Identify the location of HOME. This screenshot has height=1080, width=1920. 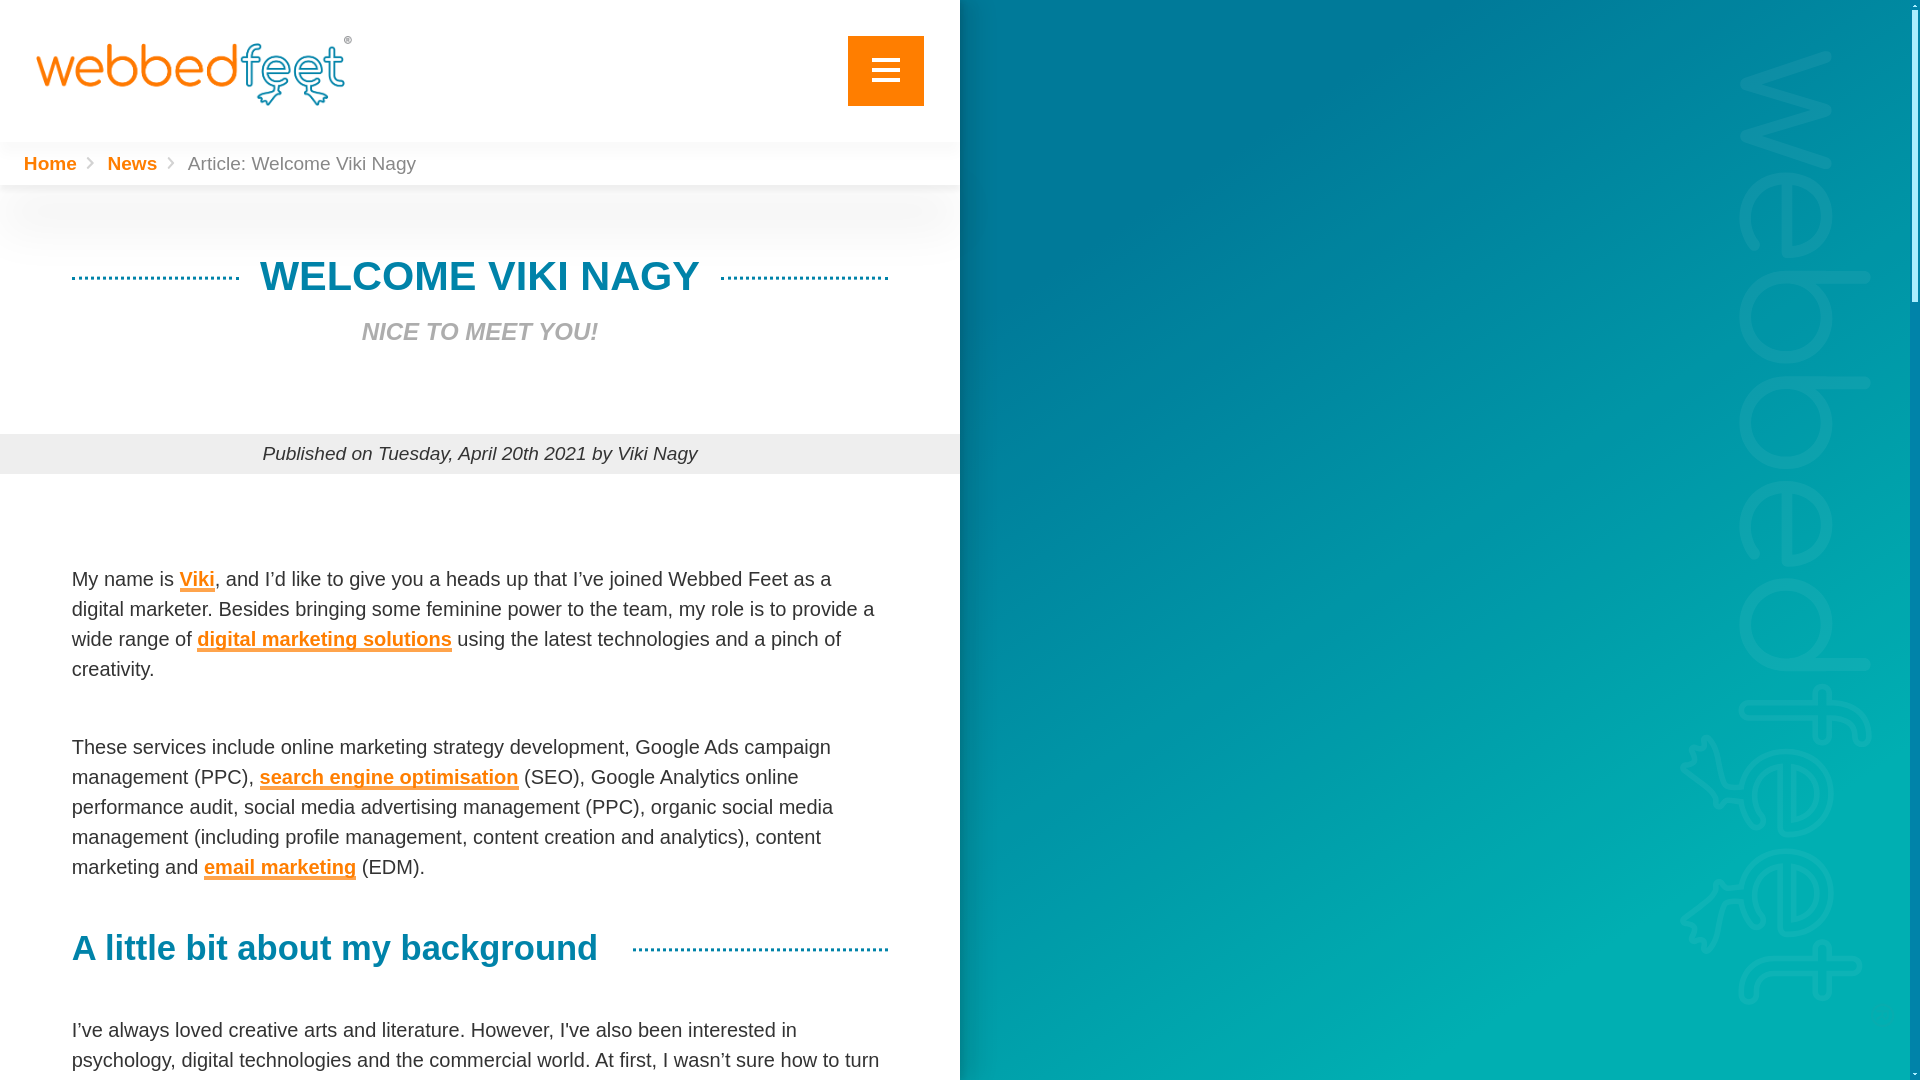
(800, 76).